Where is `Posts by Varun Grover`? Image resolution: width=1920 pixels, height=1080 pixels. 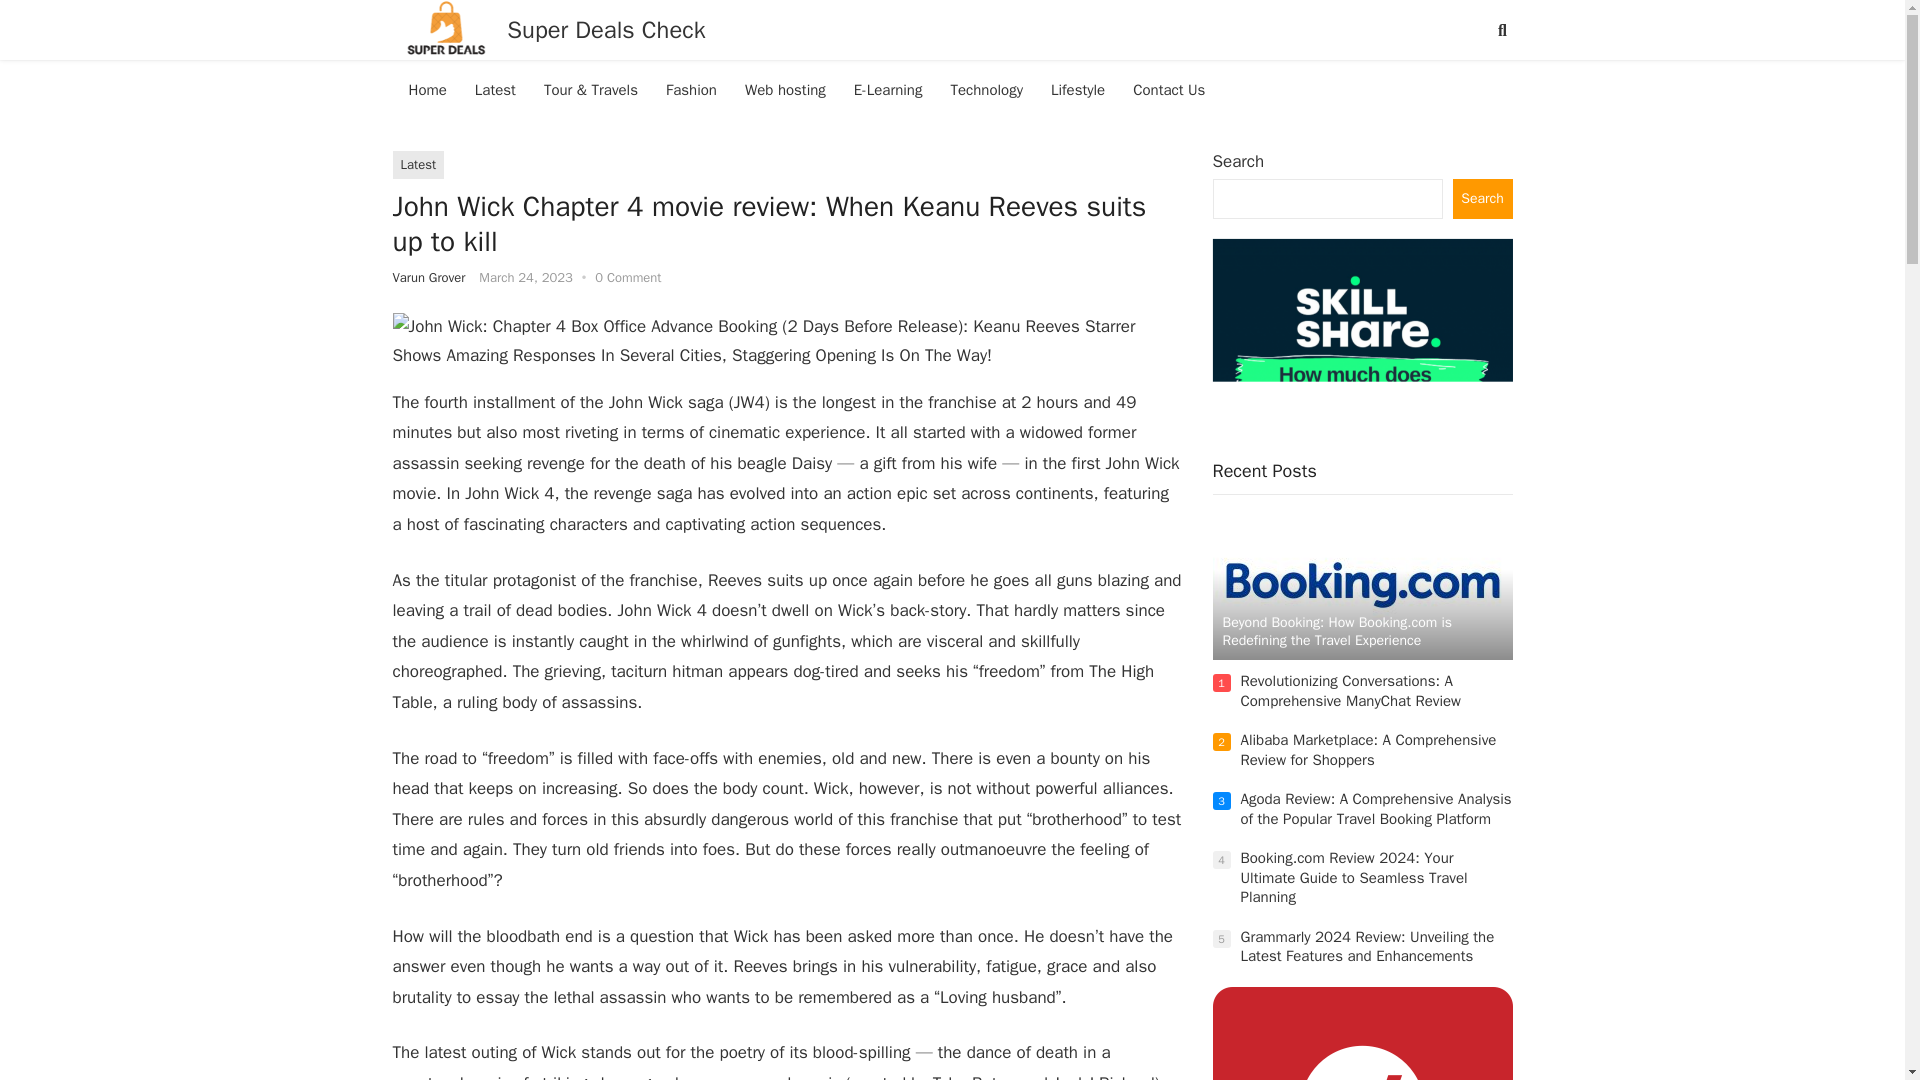 Posts by Varun Grover is located at coordinates (428, 277).